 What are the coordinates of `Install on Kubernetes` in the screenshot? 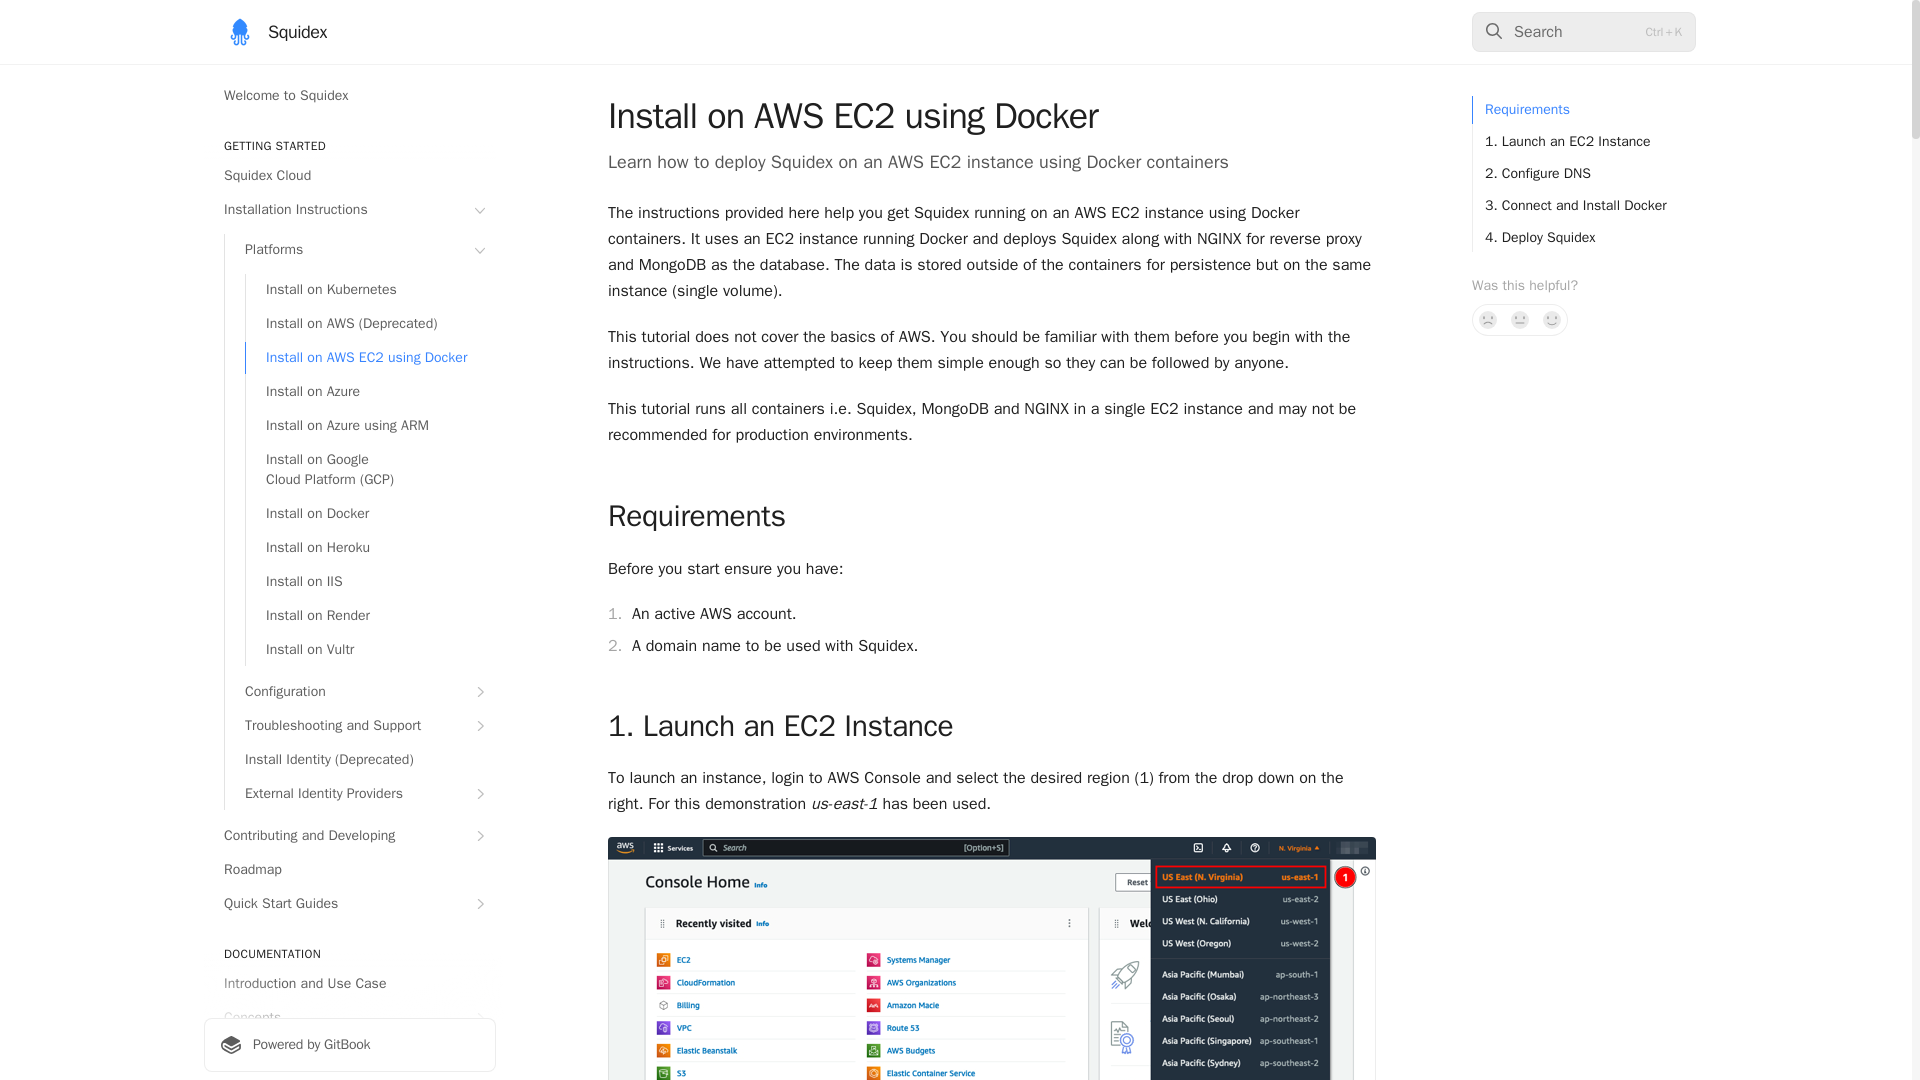 It's located at (370, 290).